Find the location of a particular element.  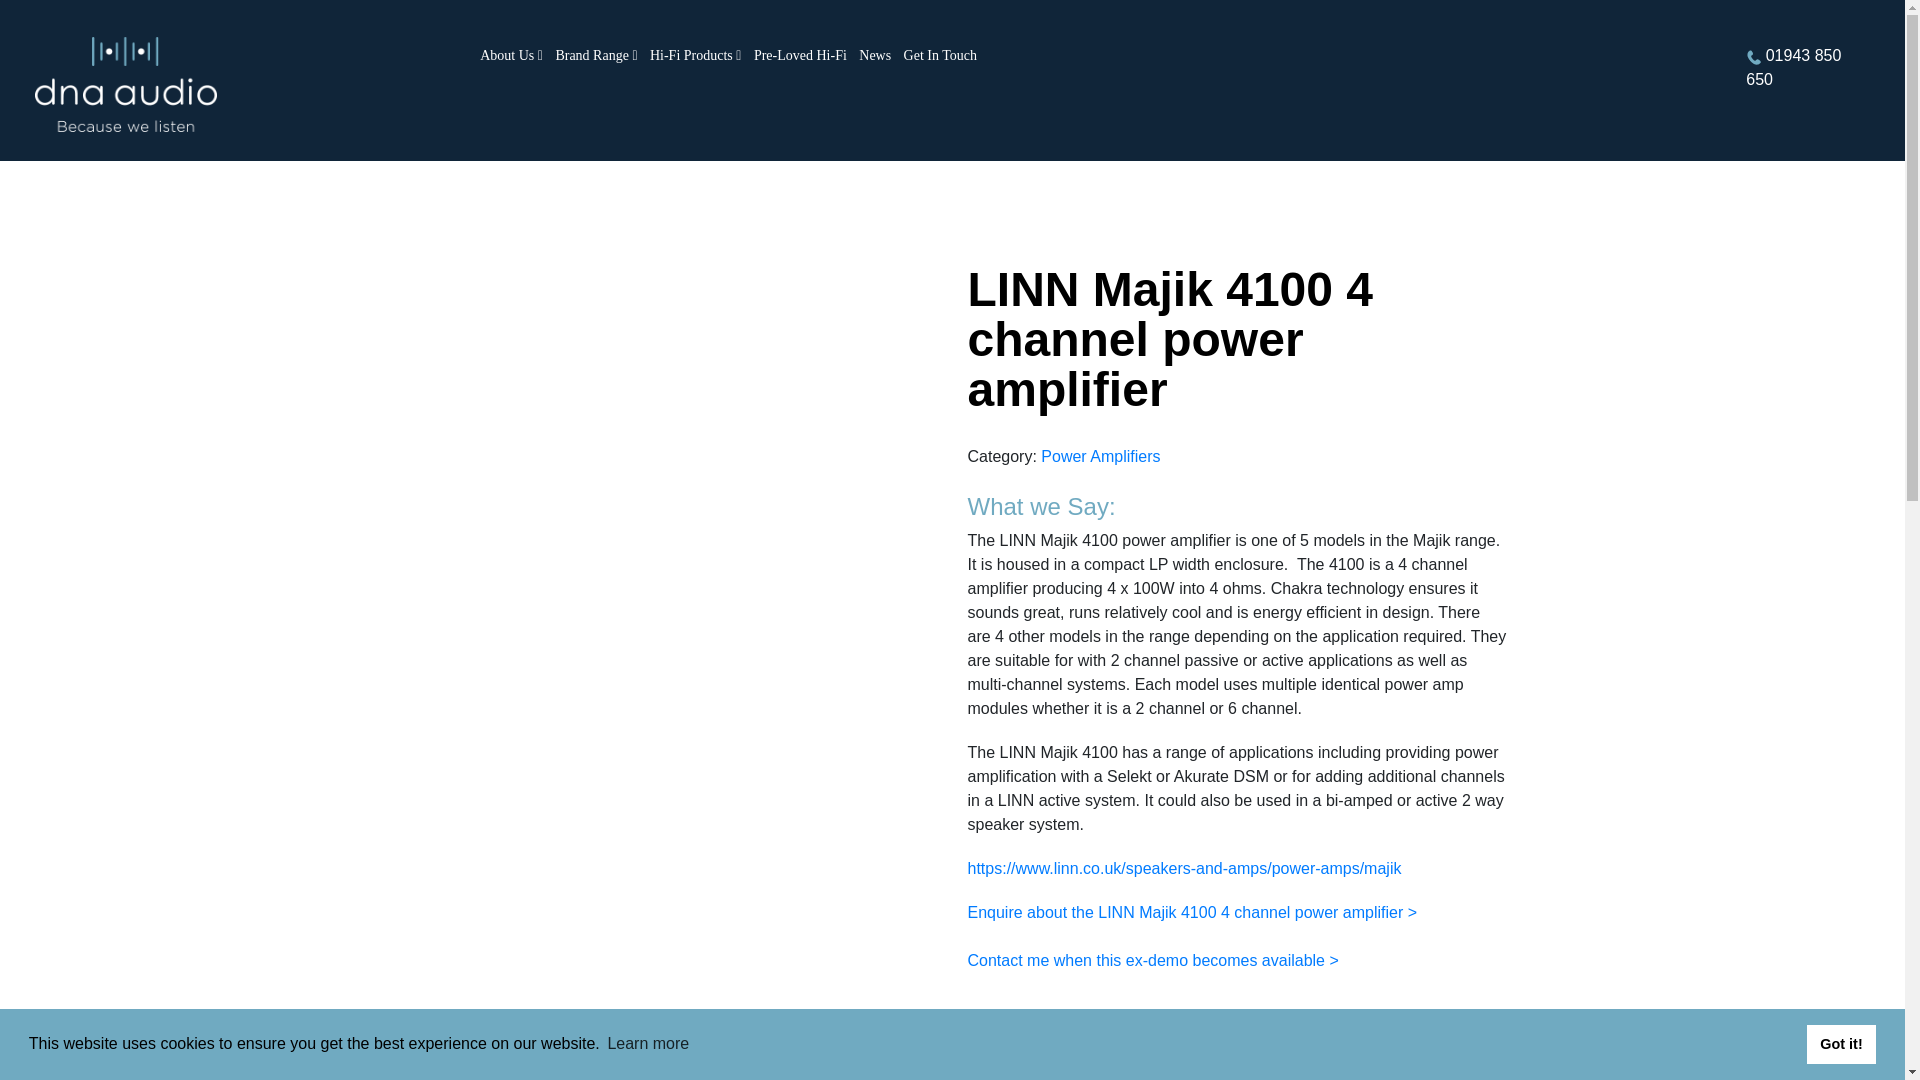

Got it! is located at coordinates (1840, 1043).